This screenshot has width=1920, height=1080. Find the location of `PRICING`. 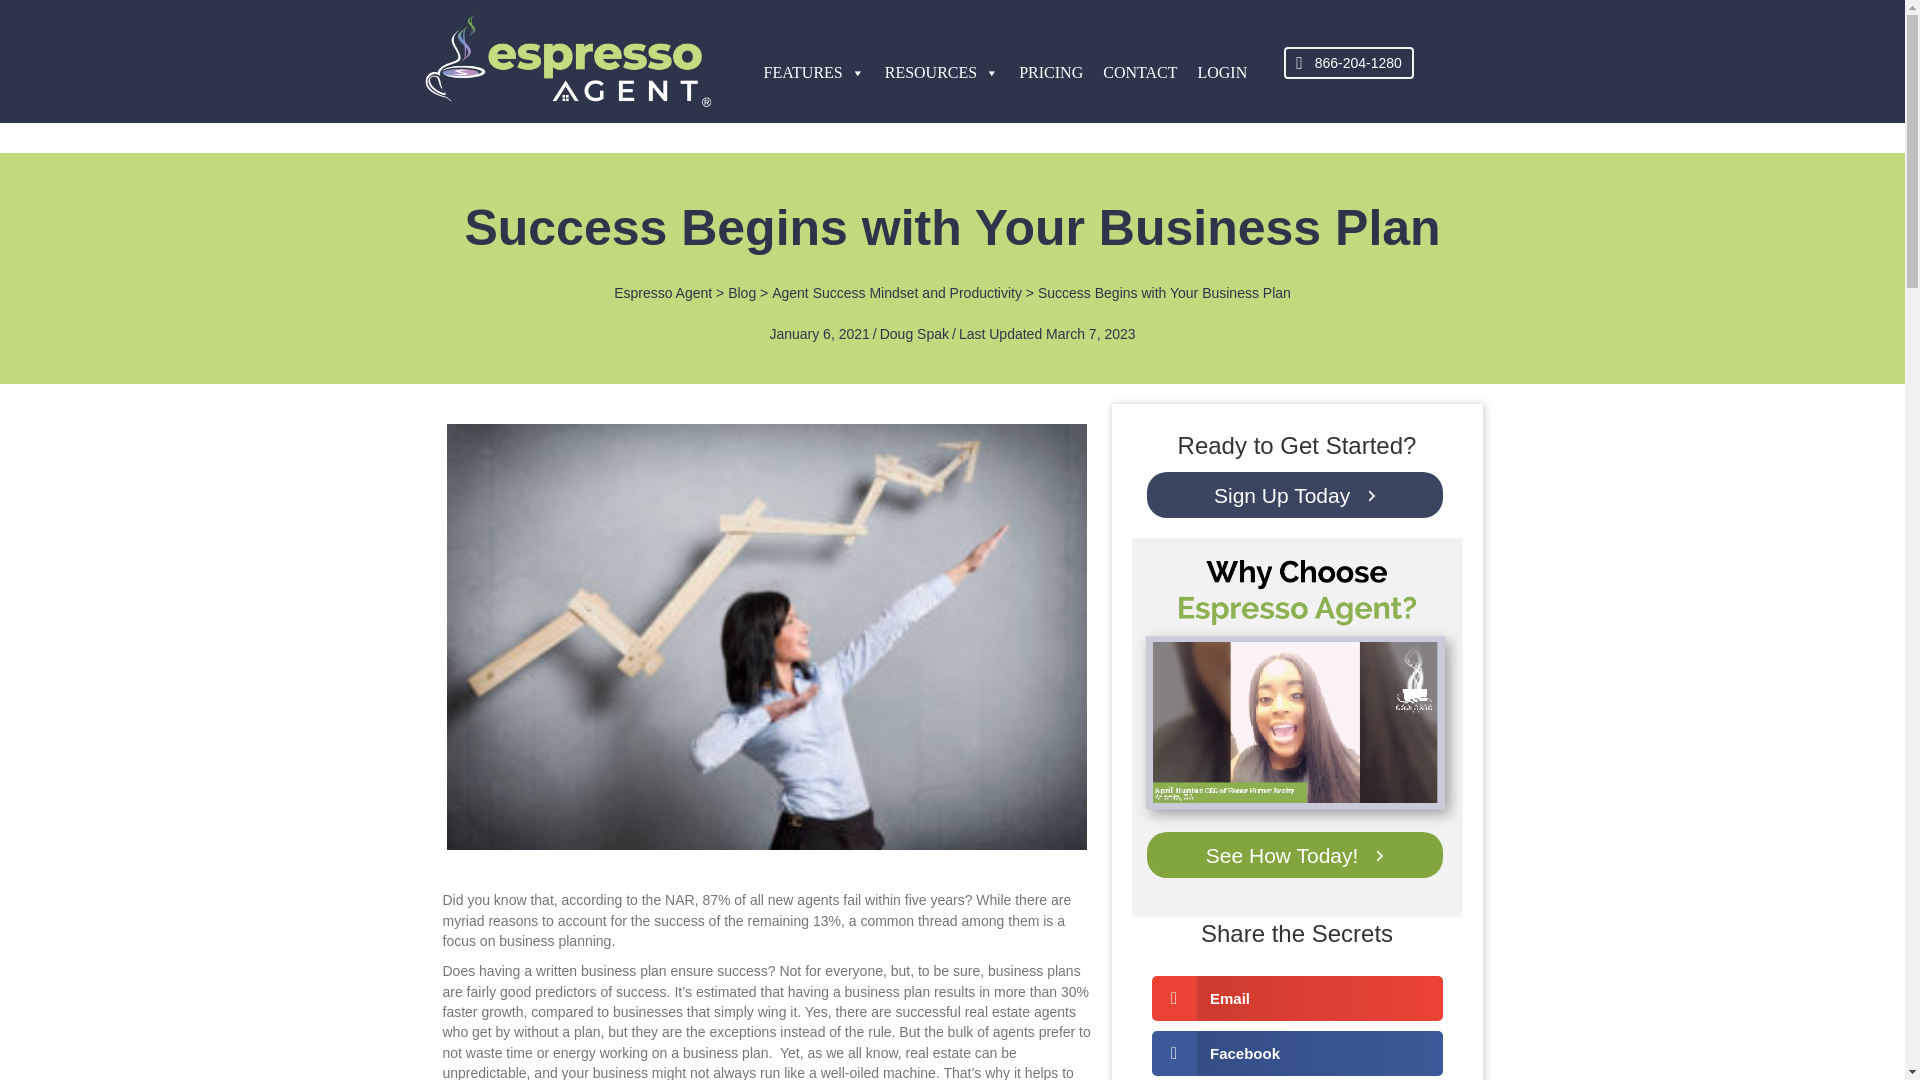

PRICING is located at coordinates (1050, 72).